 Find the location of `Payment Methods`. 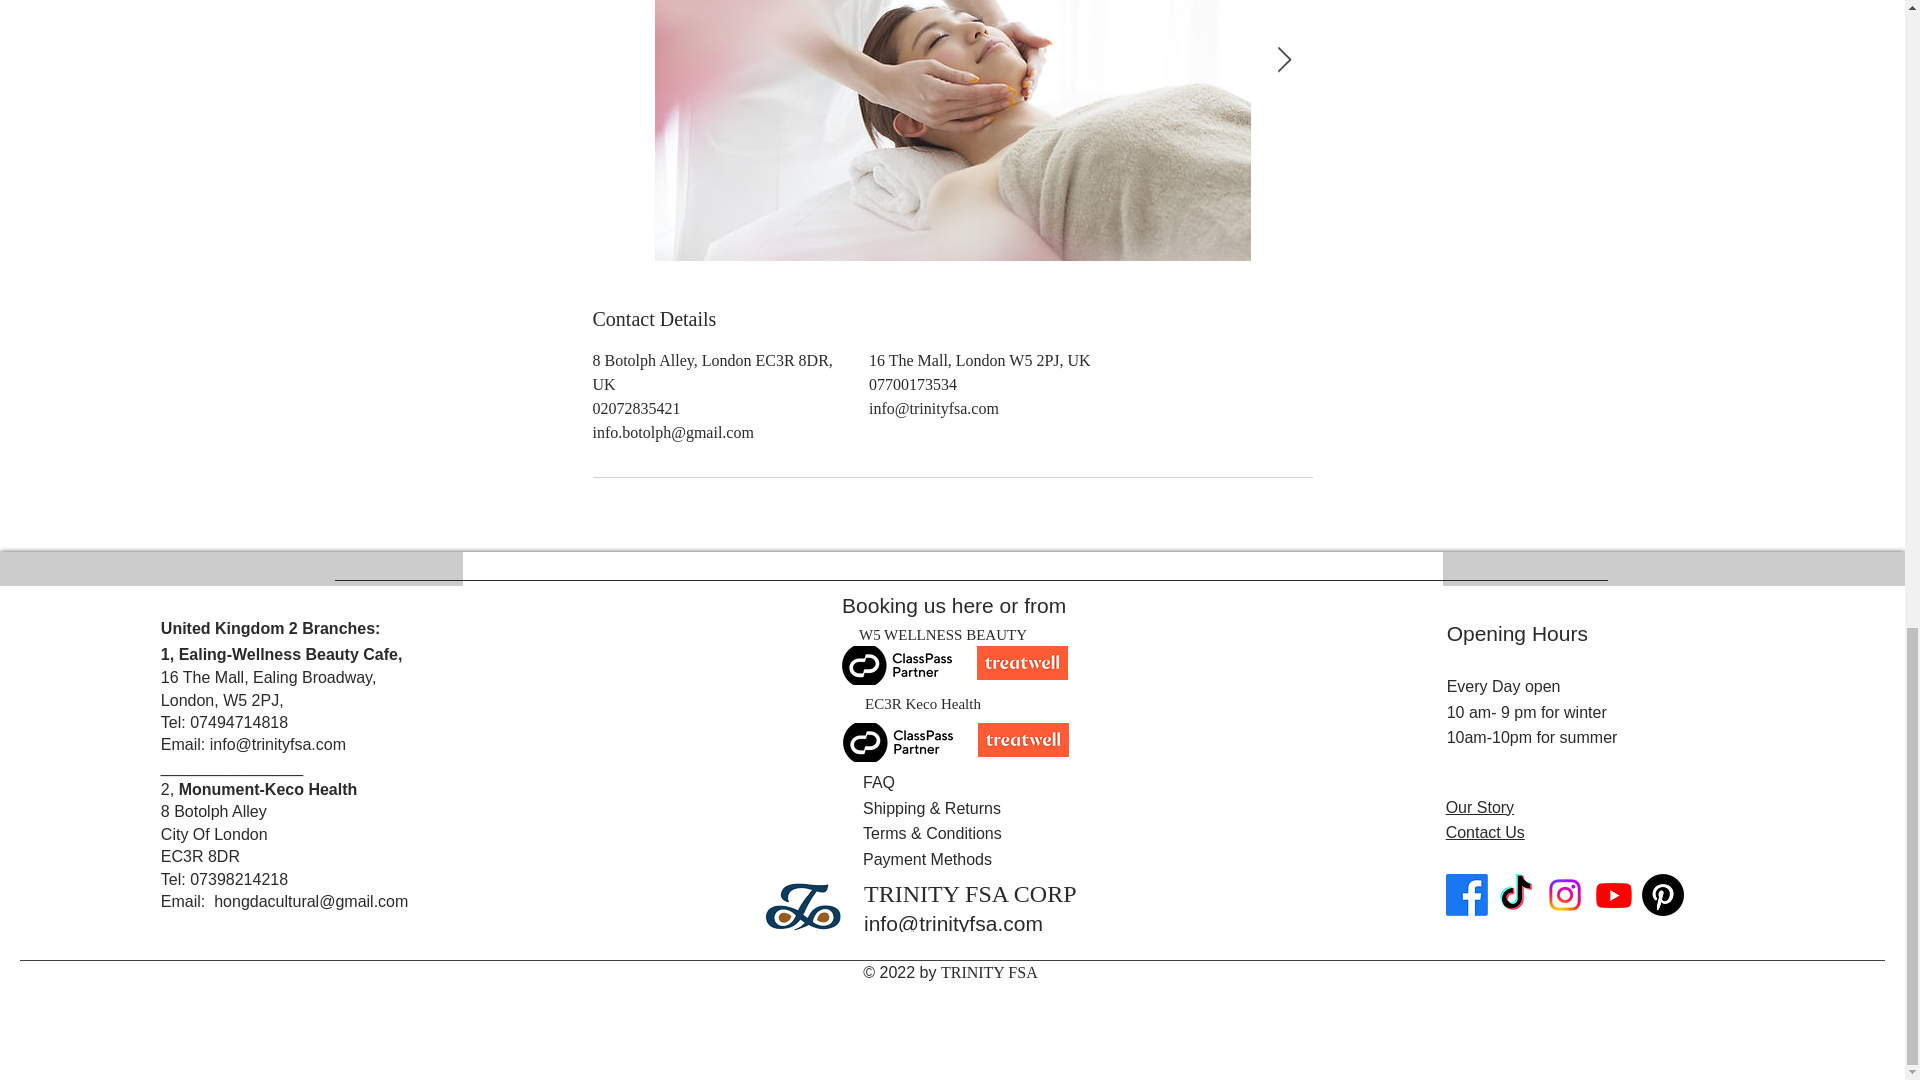

Payment Methods is located at coordinates (927, 860).